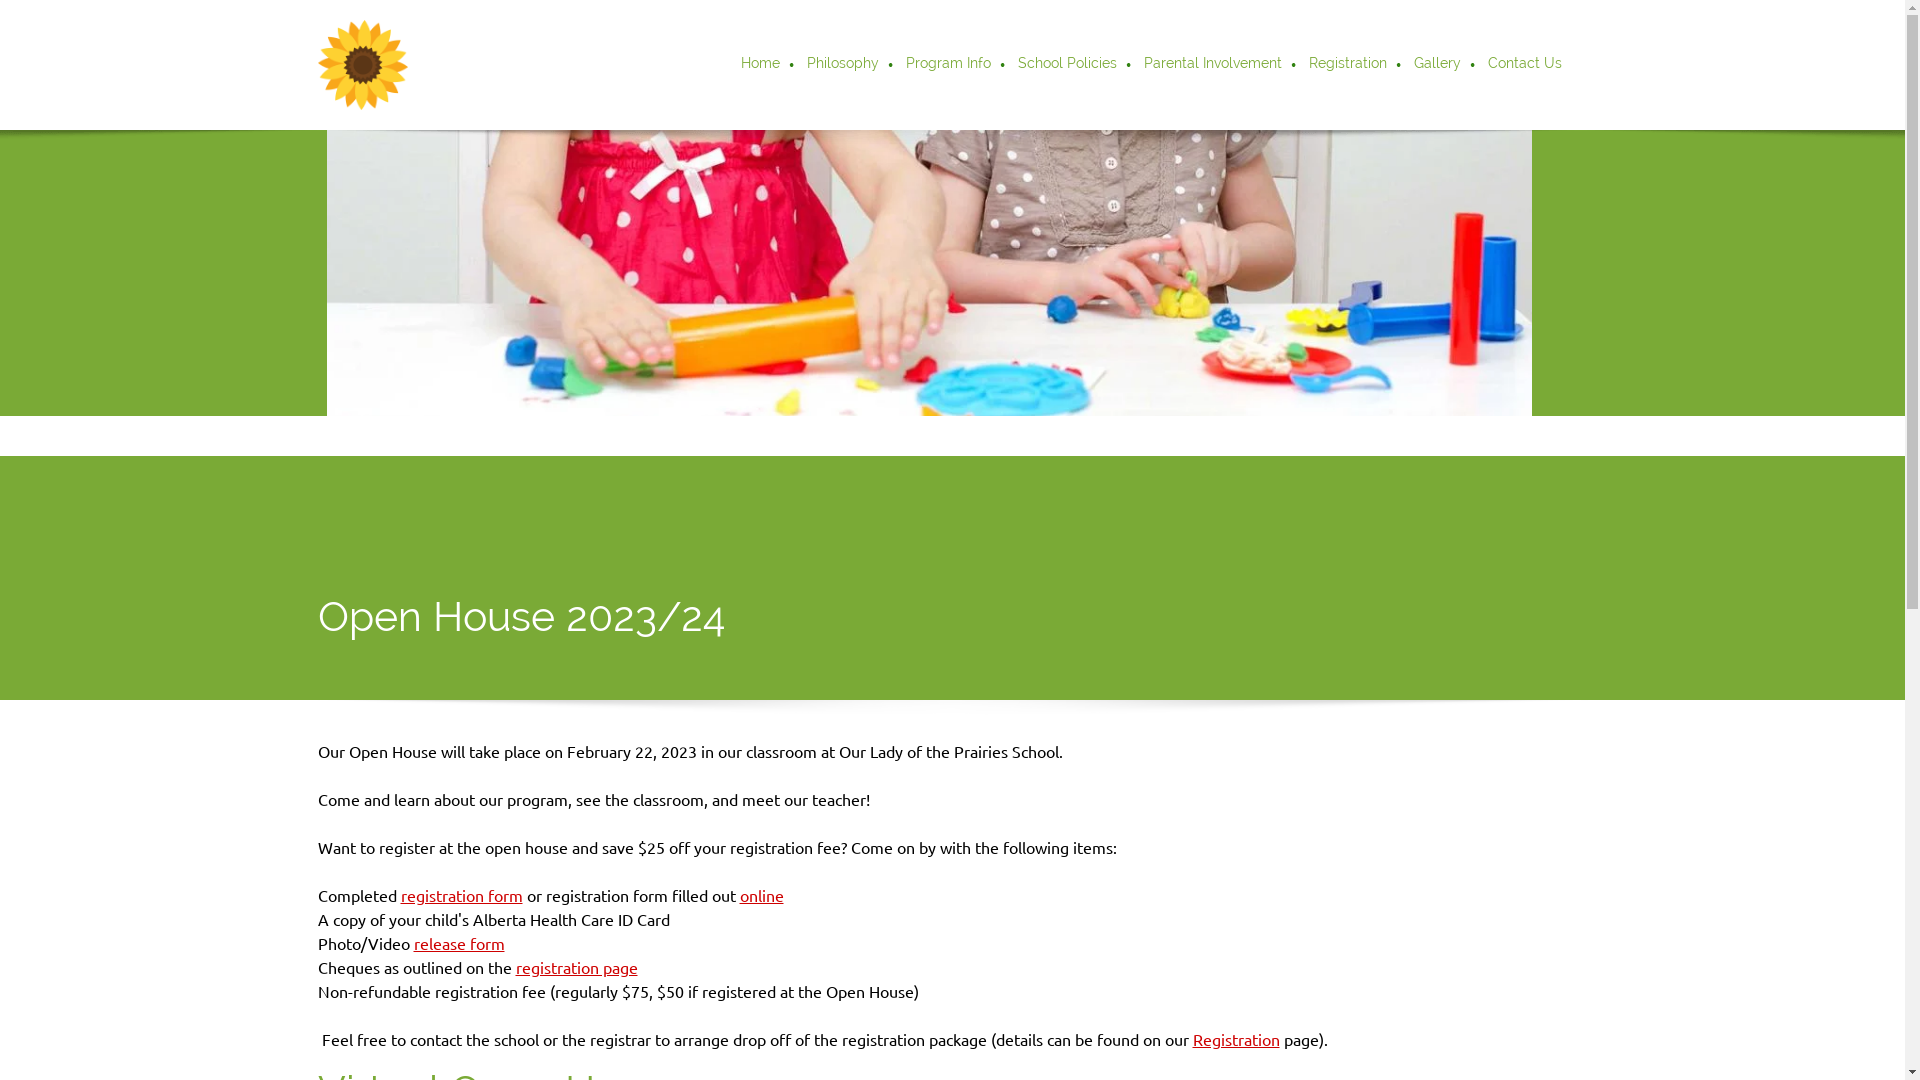  I want to click on registration page, so click(577, 968).